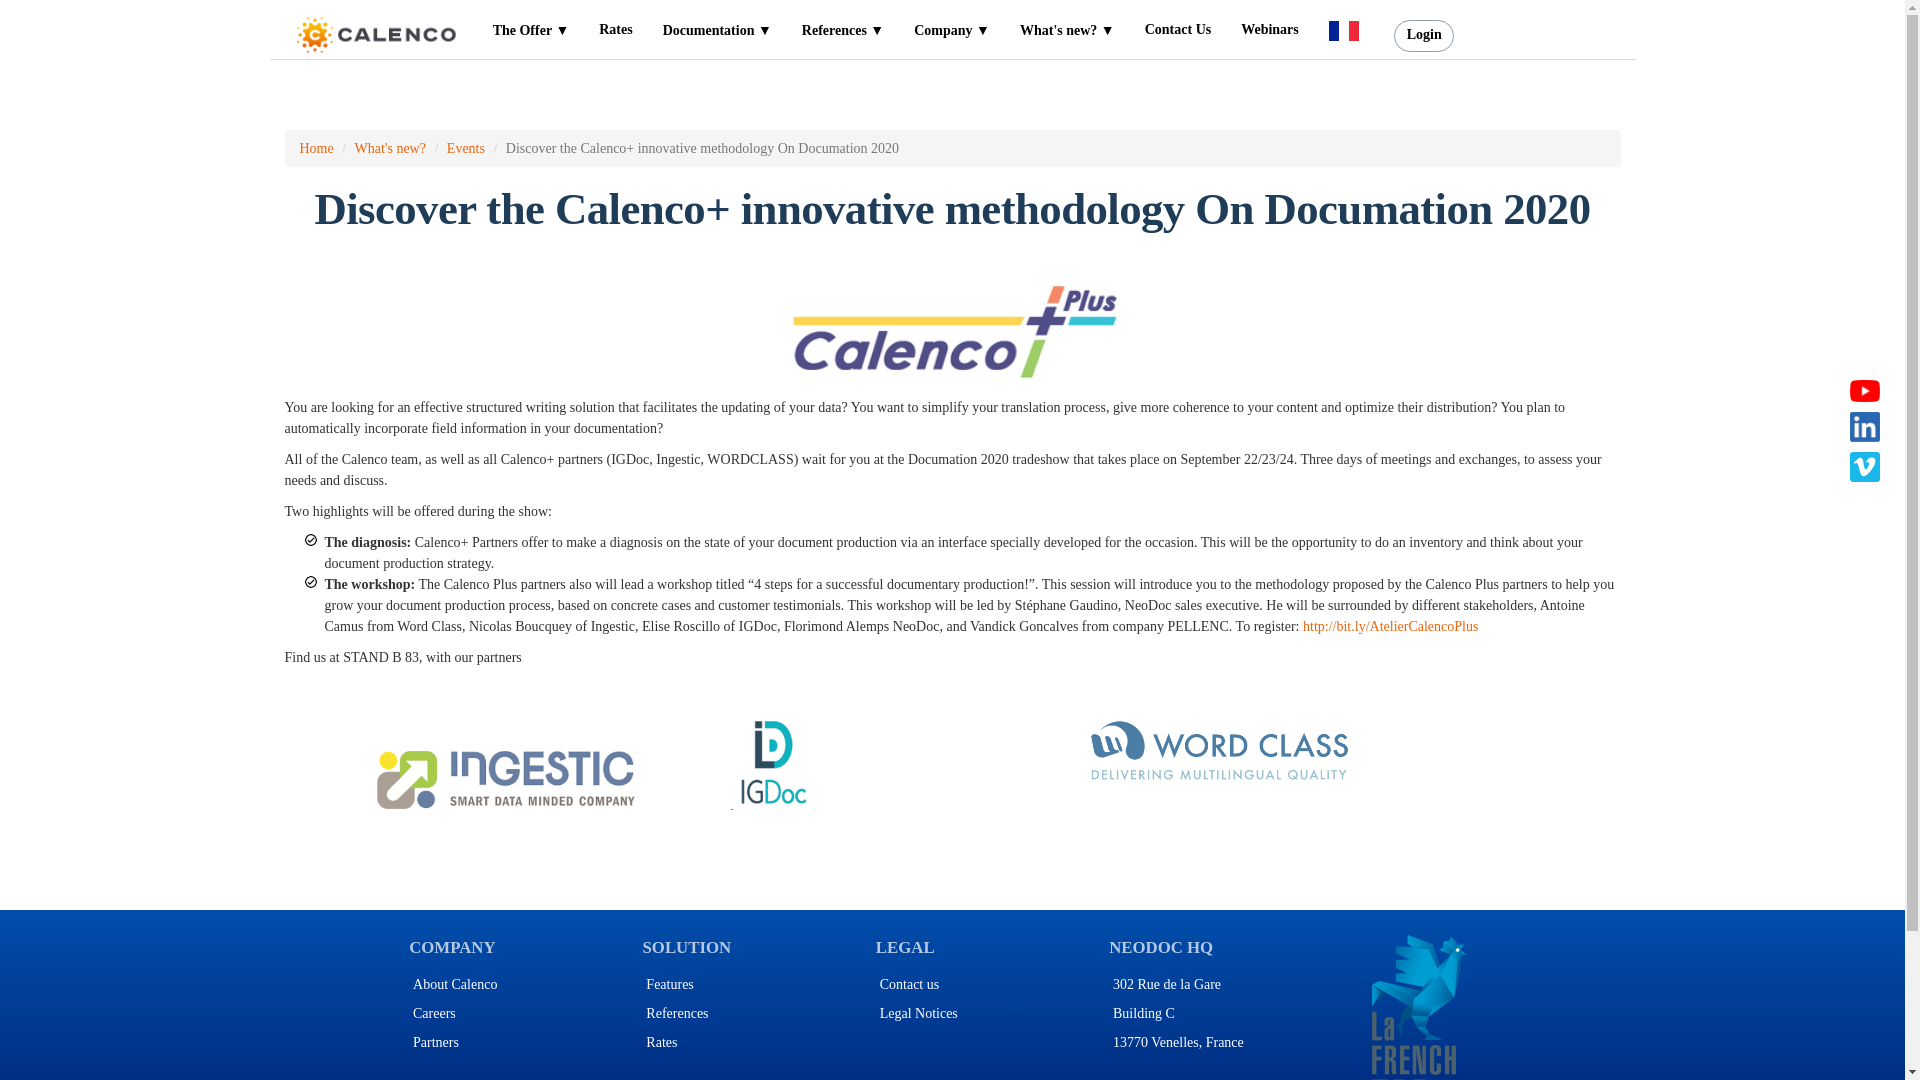 Image resolution: width=1920 pixels, height=1080 pixels. Describe the element at coordinates (1270, 29) in the screenshot. I see `Webinars` at that location.